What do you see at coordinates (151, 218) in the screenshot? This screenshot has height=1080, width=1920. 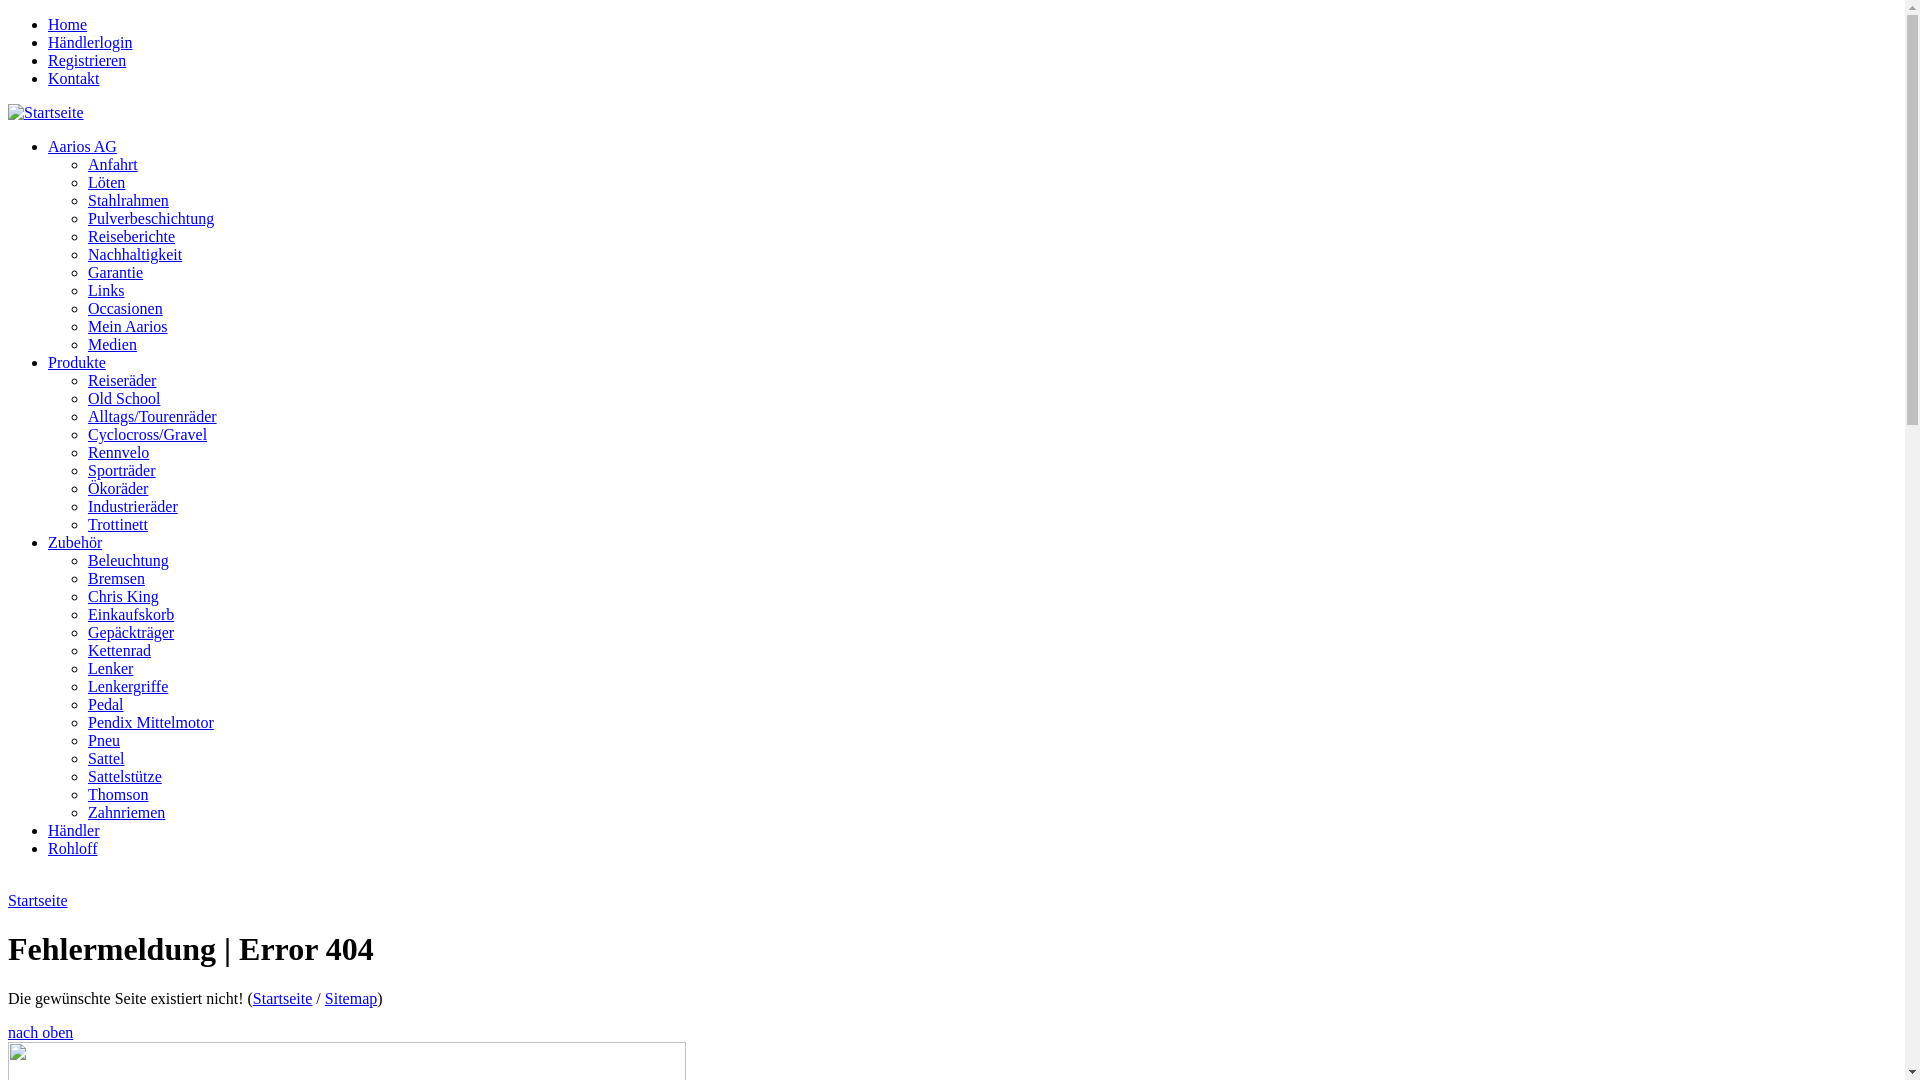 I see `Pulverbeschichtung` at bounding box center [151, 218].